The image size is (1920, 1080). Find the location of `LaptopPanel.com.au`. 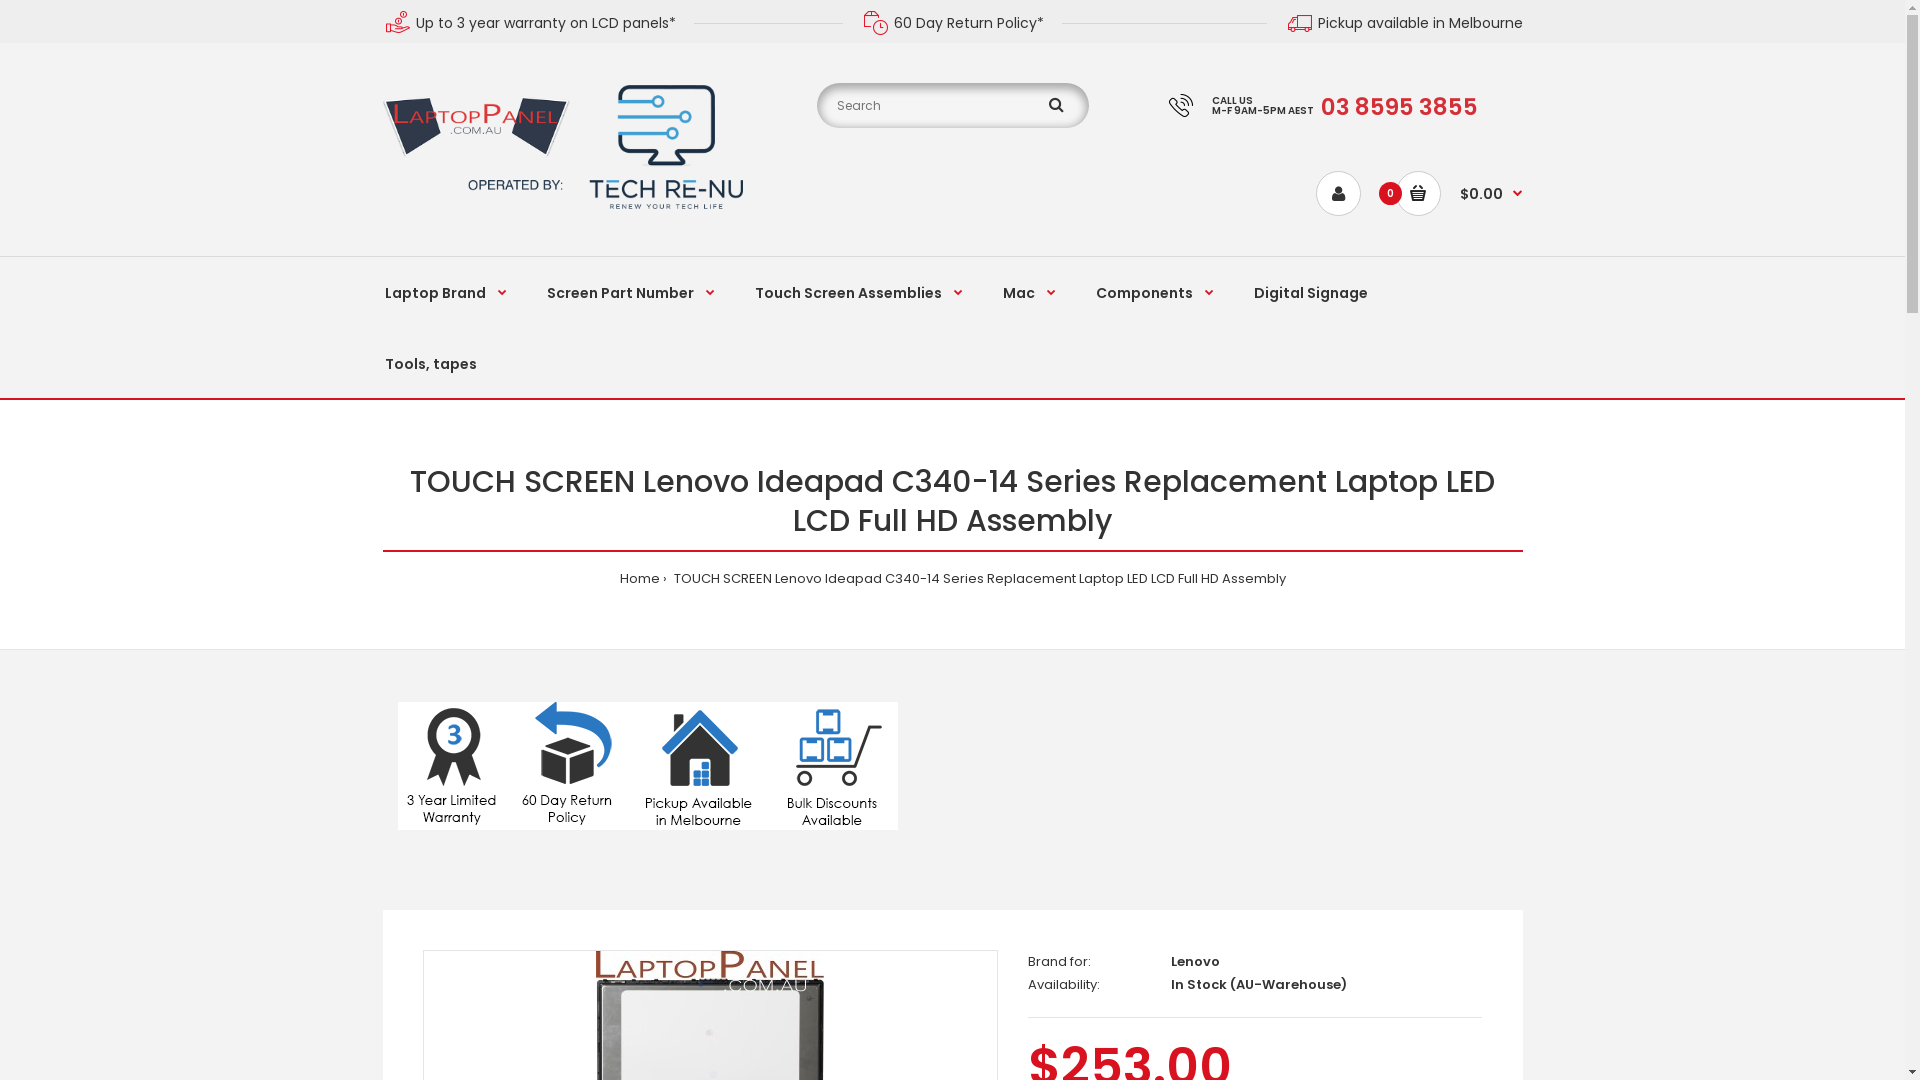

LaptopPanel.com.au is located at coordinates (562, 147).